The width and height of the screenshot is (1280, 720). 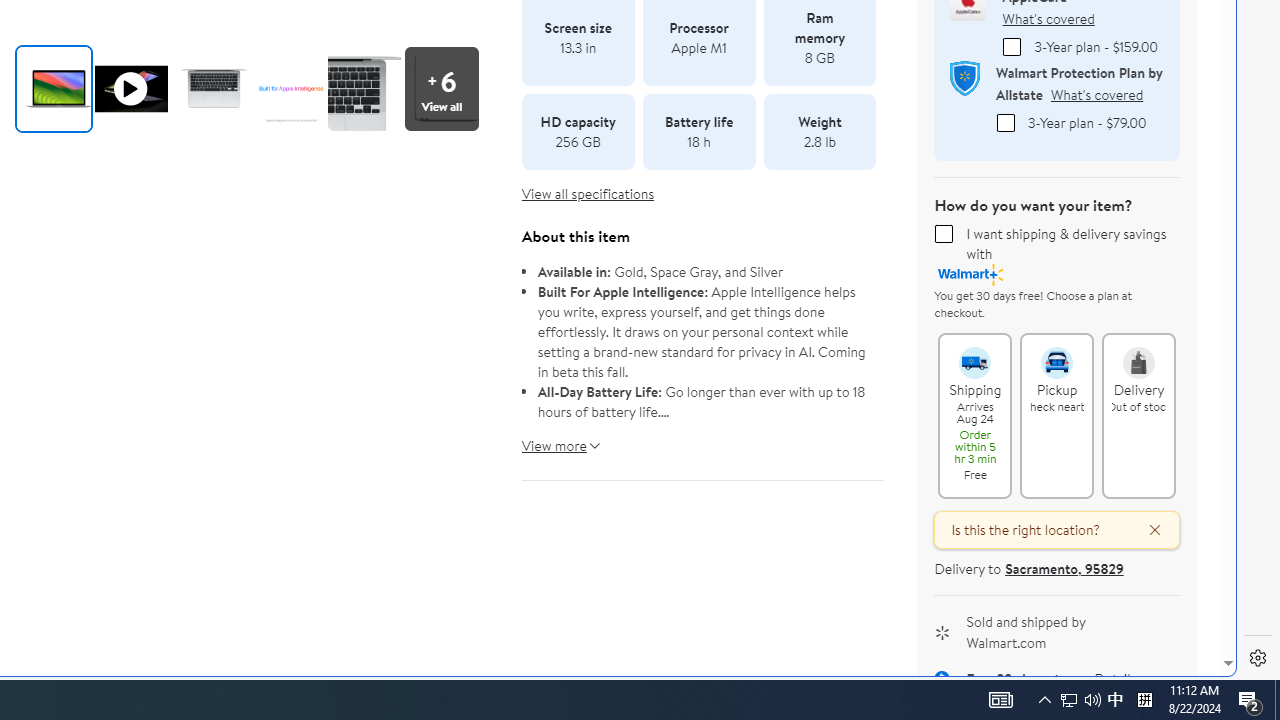 What do you see at coordinates (1115, 680) in the screenshot?
I see `Details of Return policy` at bounding box center [1115, 680].